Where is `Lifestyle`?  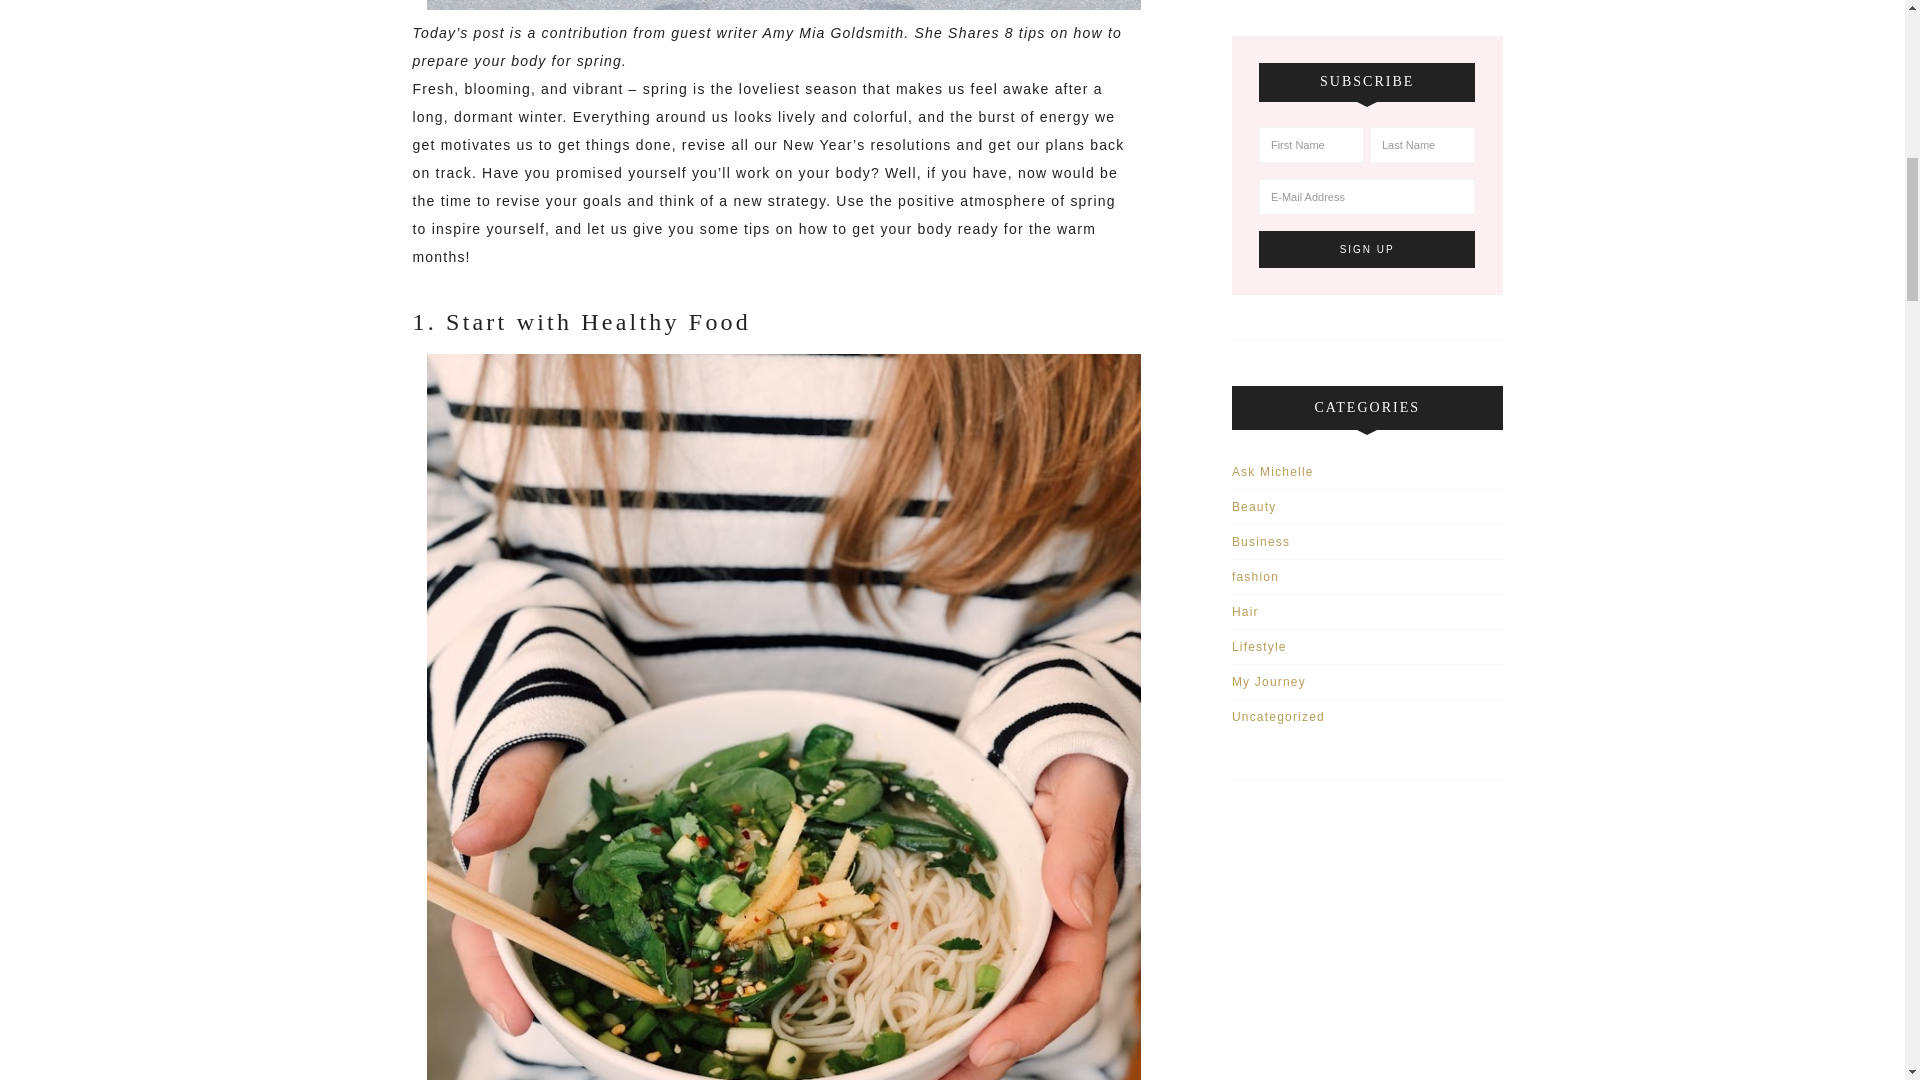 Lifestyle is located at coordinates (1259, 647).